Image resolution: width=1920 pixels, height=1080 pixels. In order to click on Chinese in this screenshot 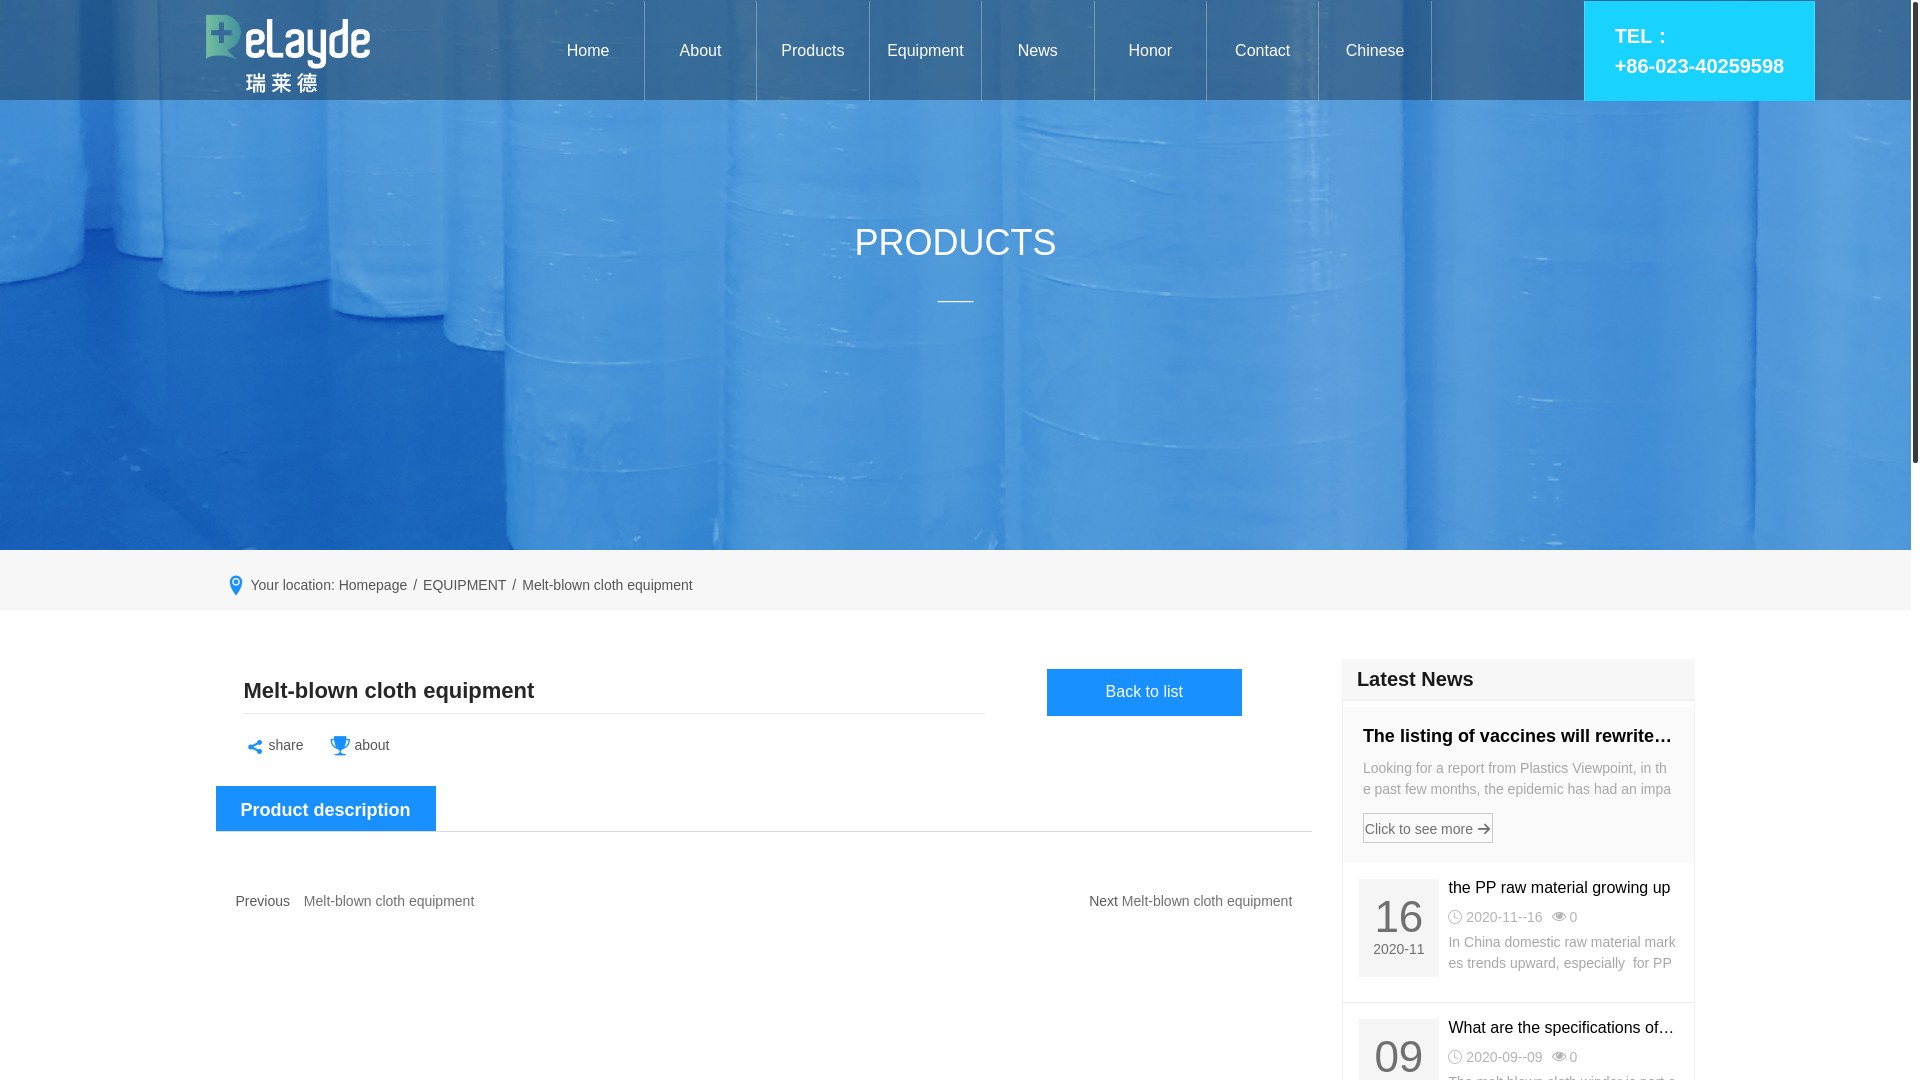, I will do `click(1374, 51)`.